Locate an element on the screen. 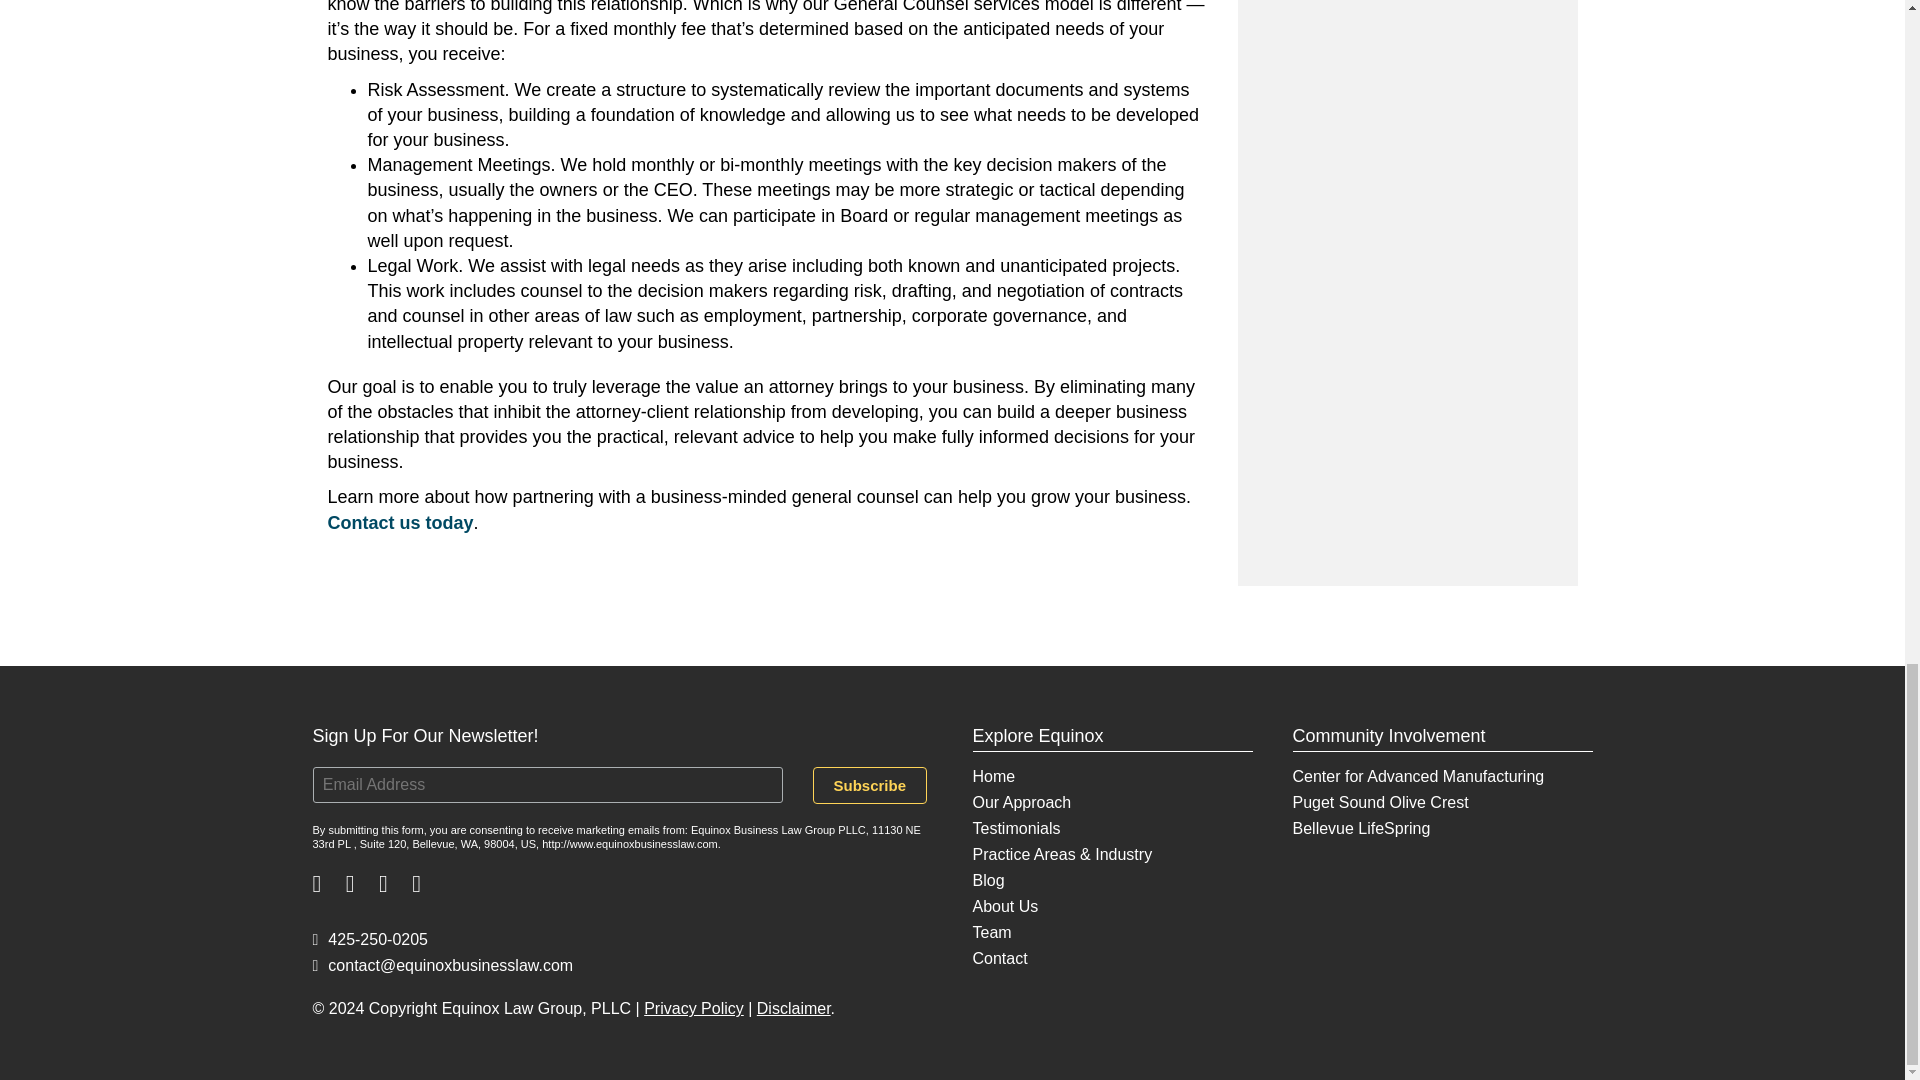  Subscribe is located at coordinates (870, 784).